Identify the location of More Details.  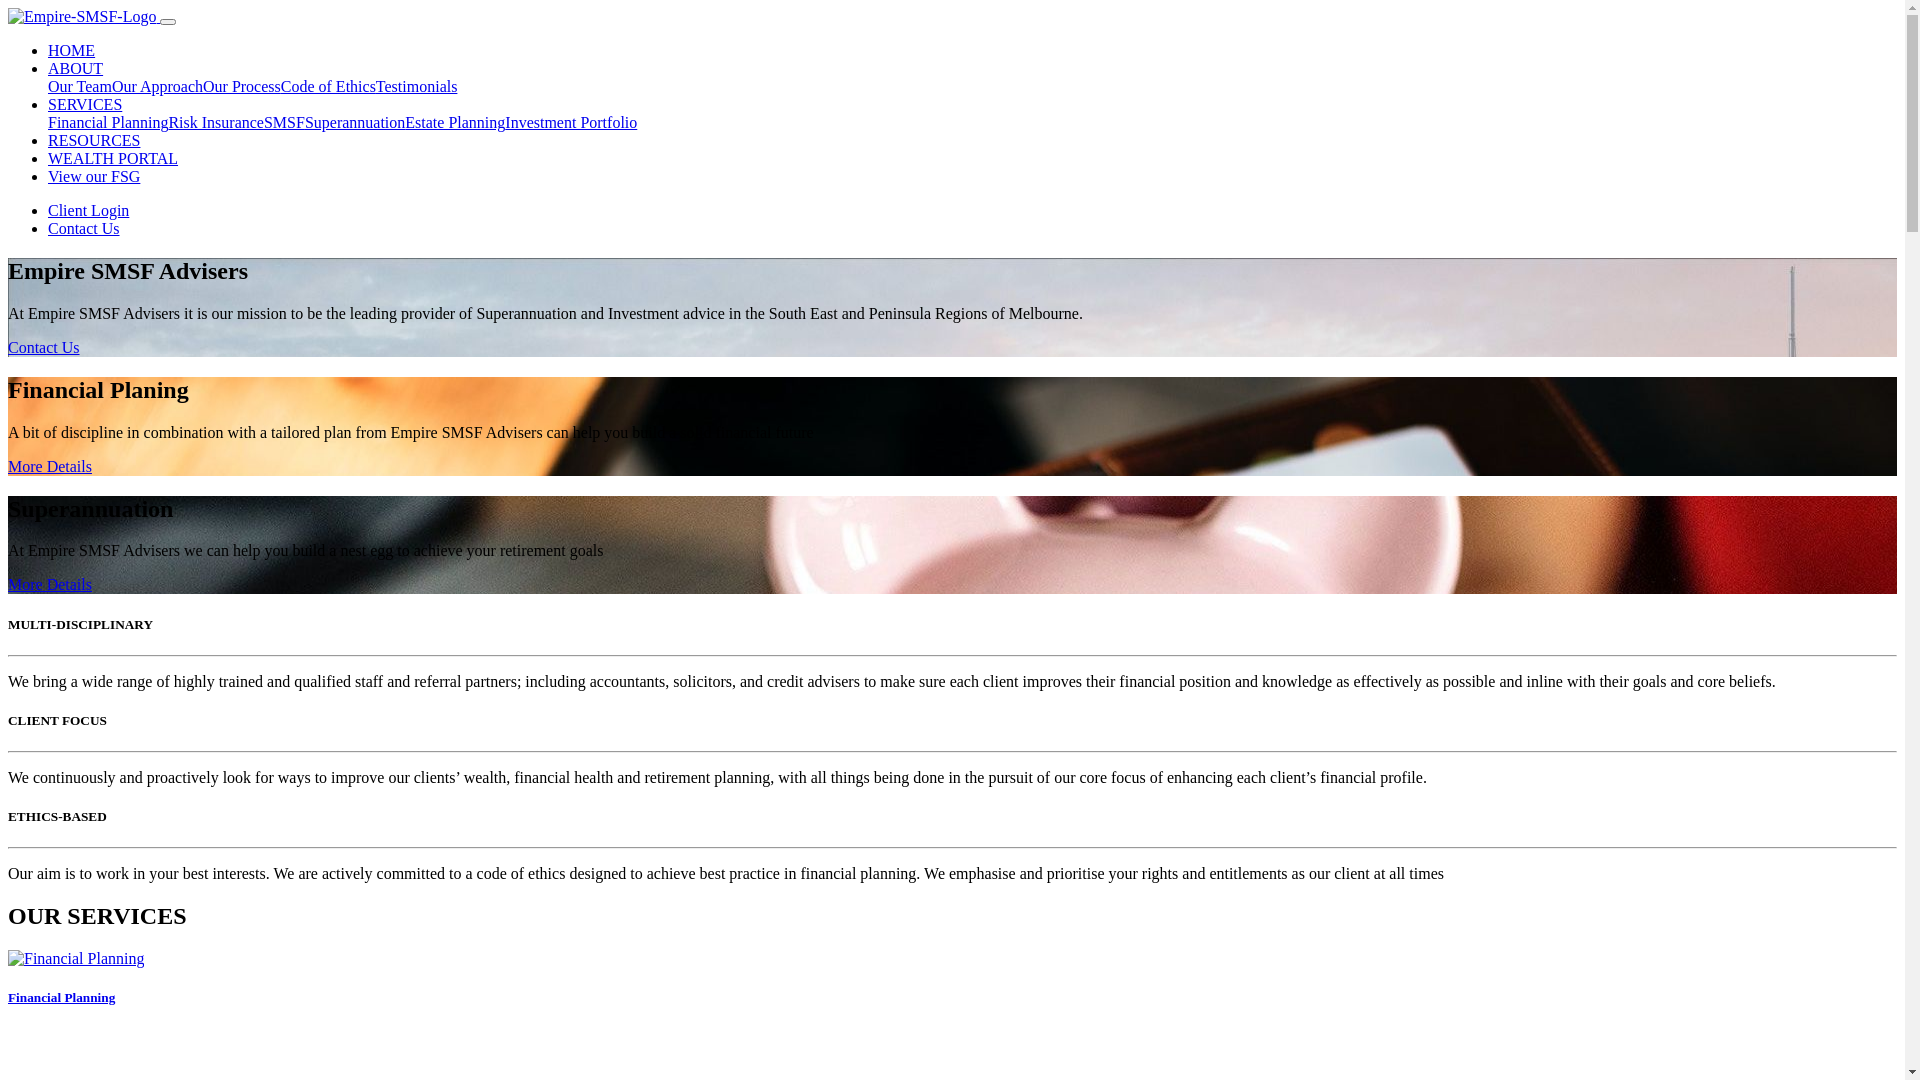
(50, 584).